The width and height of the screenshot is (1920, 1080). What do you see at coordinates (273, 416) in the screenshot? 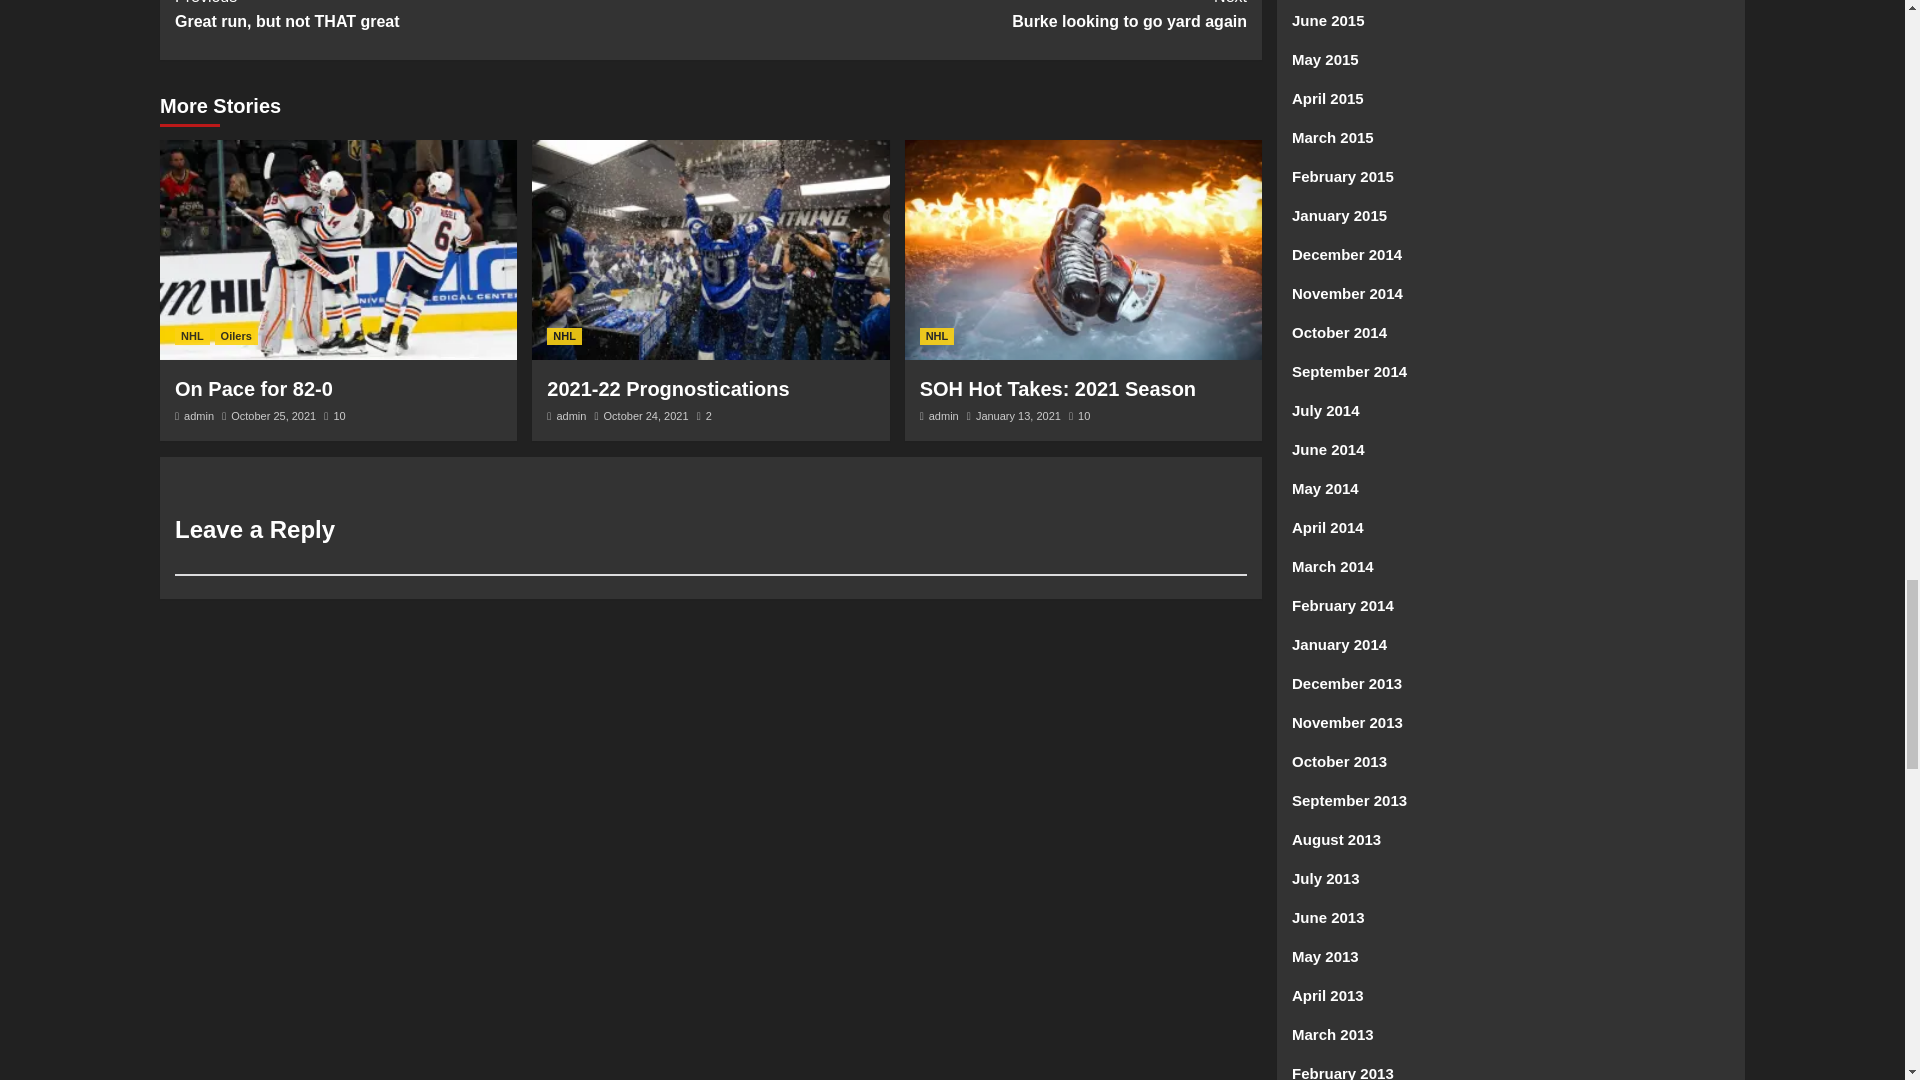
I see `October 25, 2021` at bounding box center [273, 416].